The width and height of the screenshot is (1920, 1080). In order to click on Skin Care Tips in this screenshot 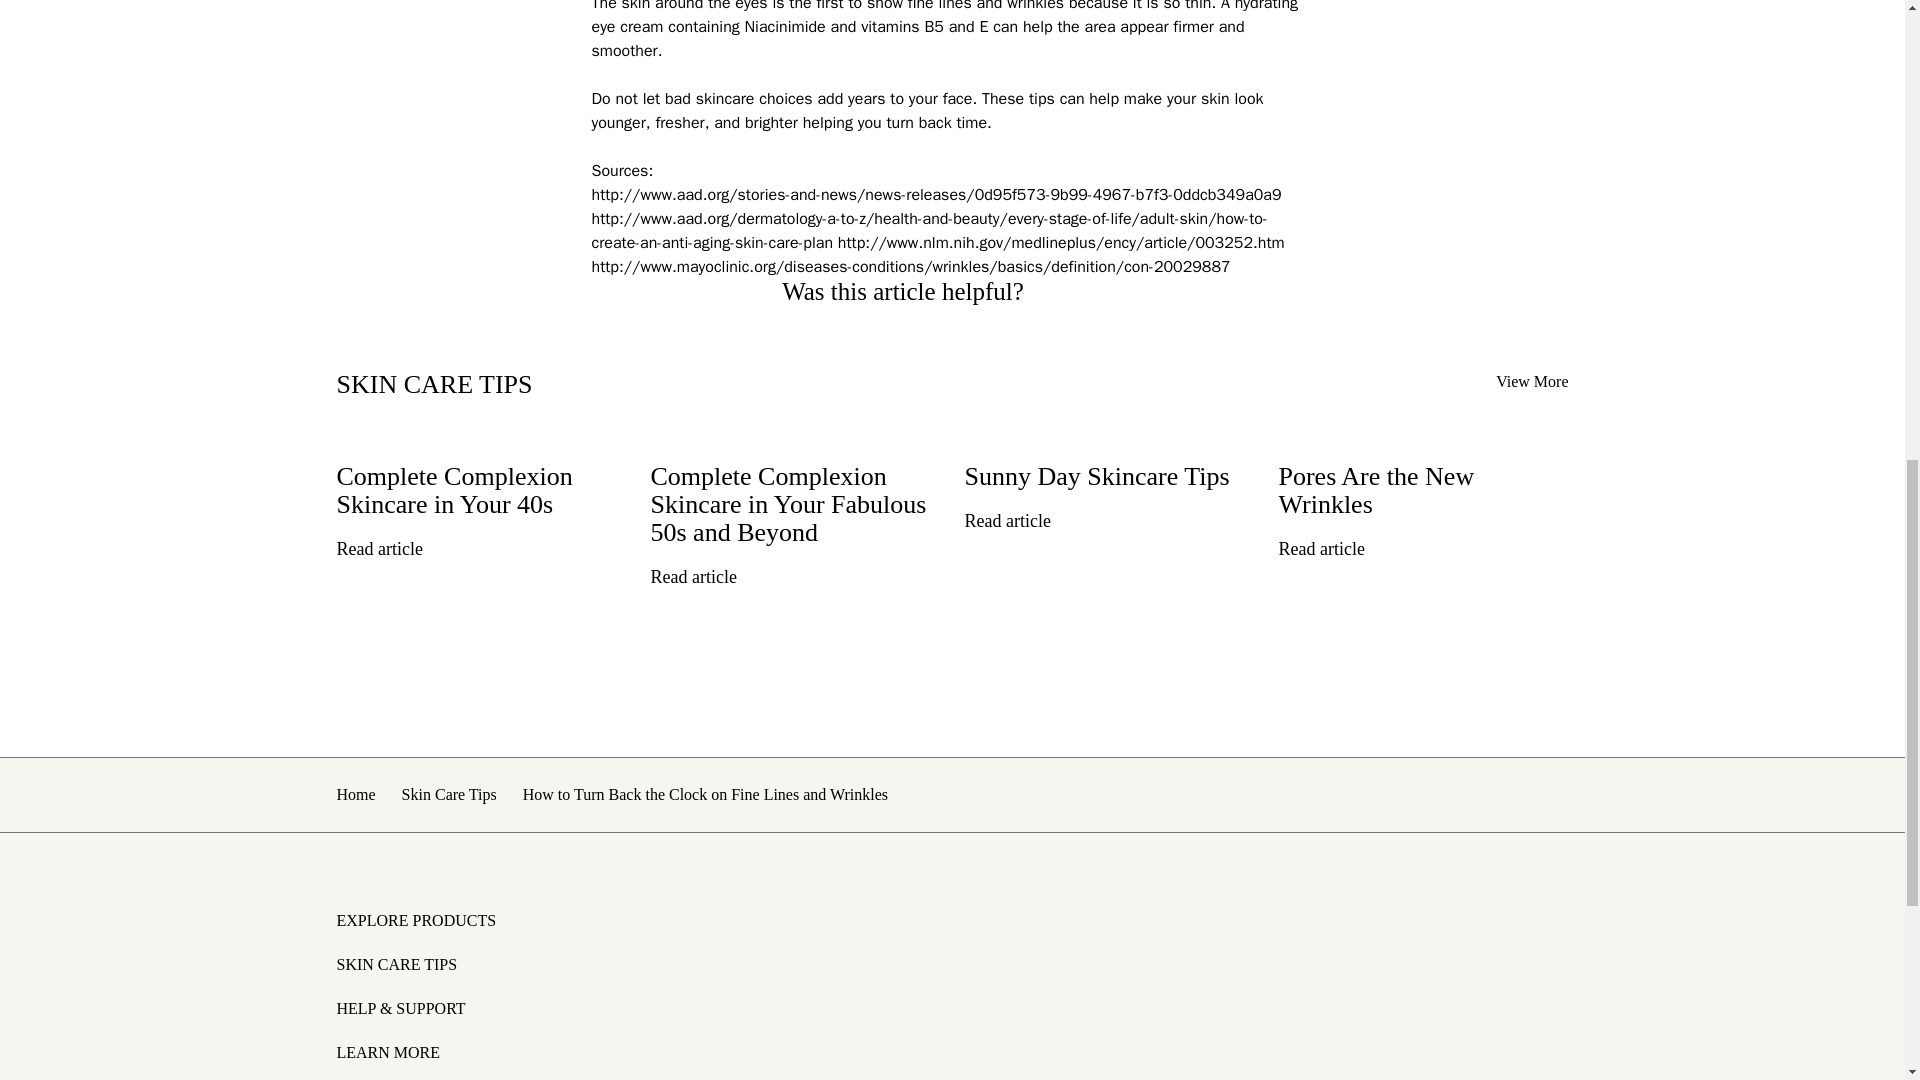, I will do `click(449, 794)`.